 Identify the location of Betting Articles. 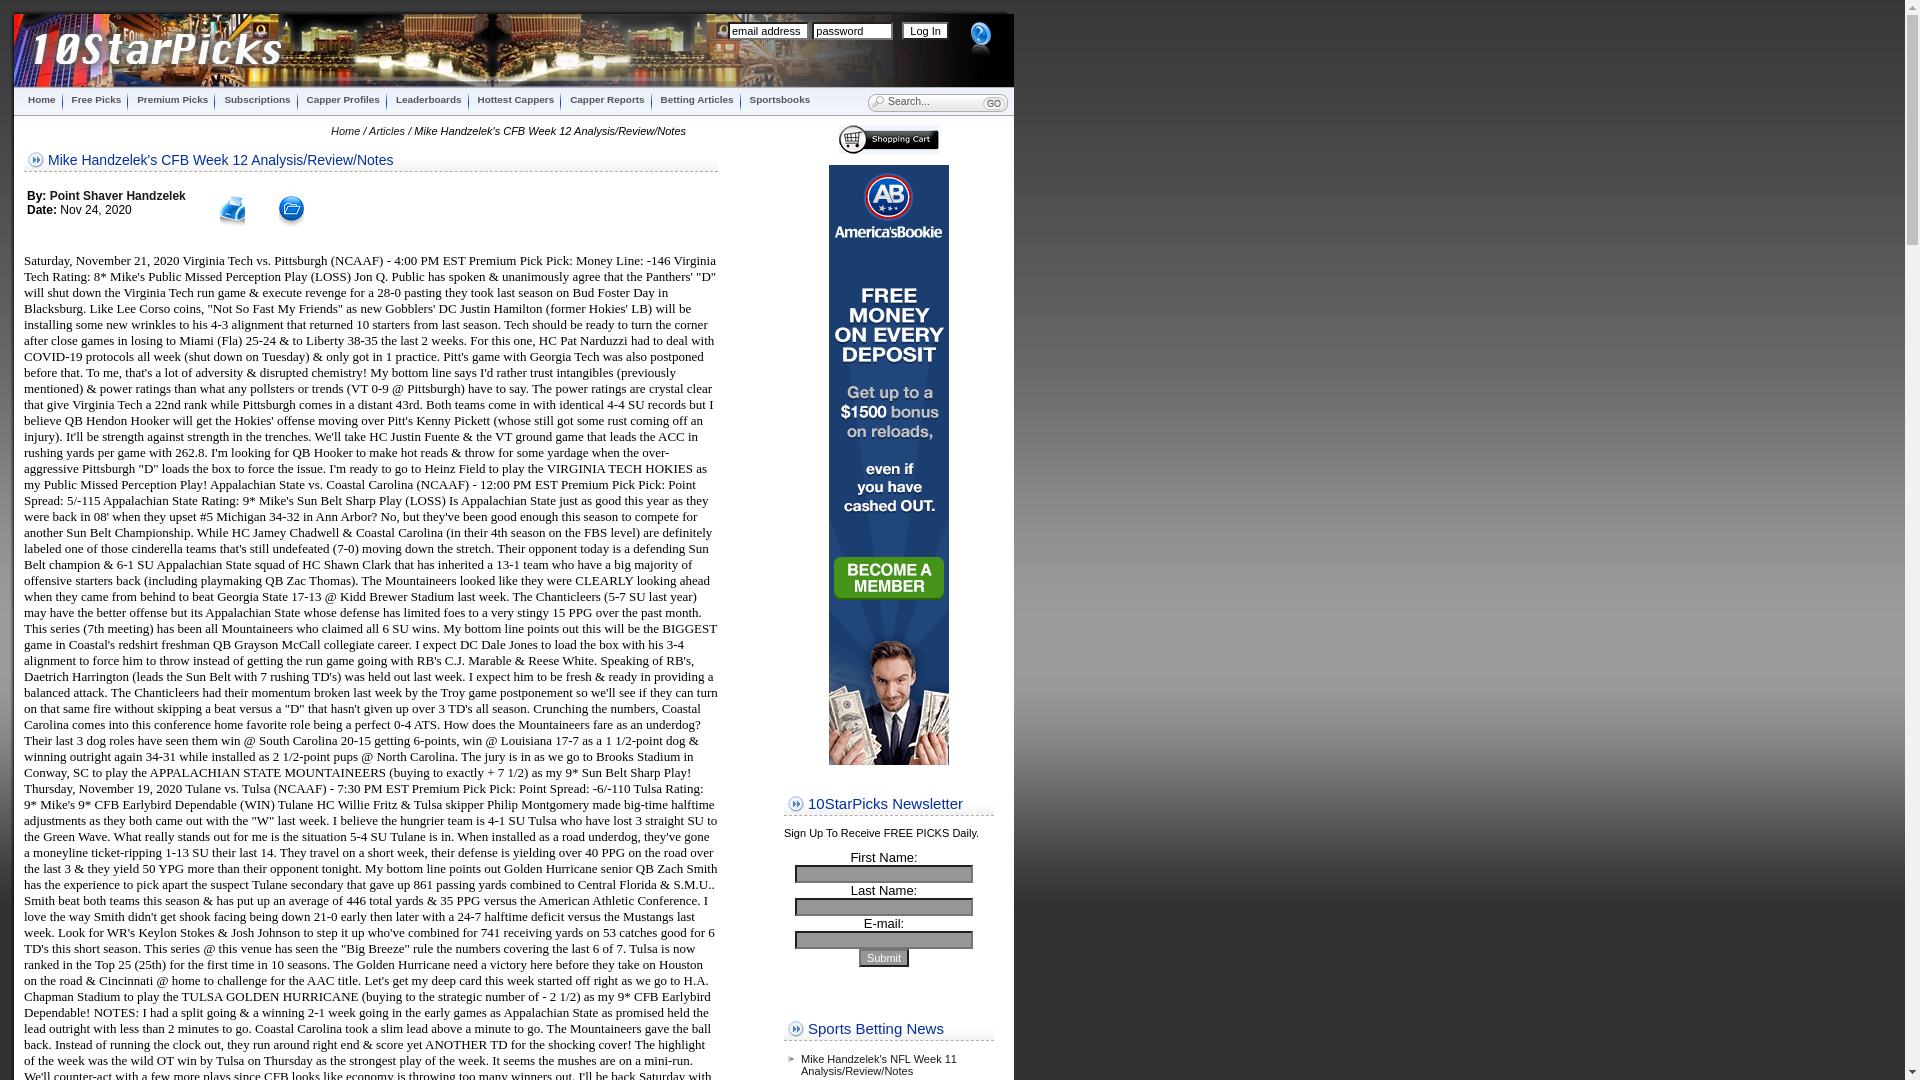
(698, 100).